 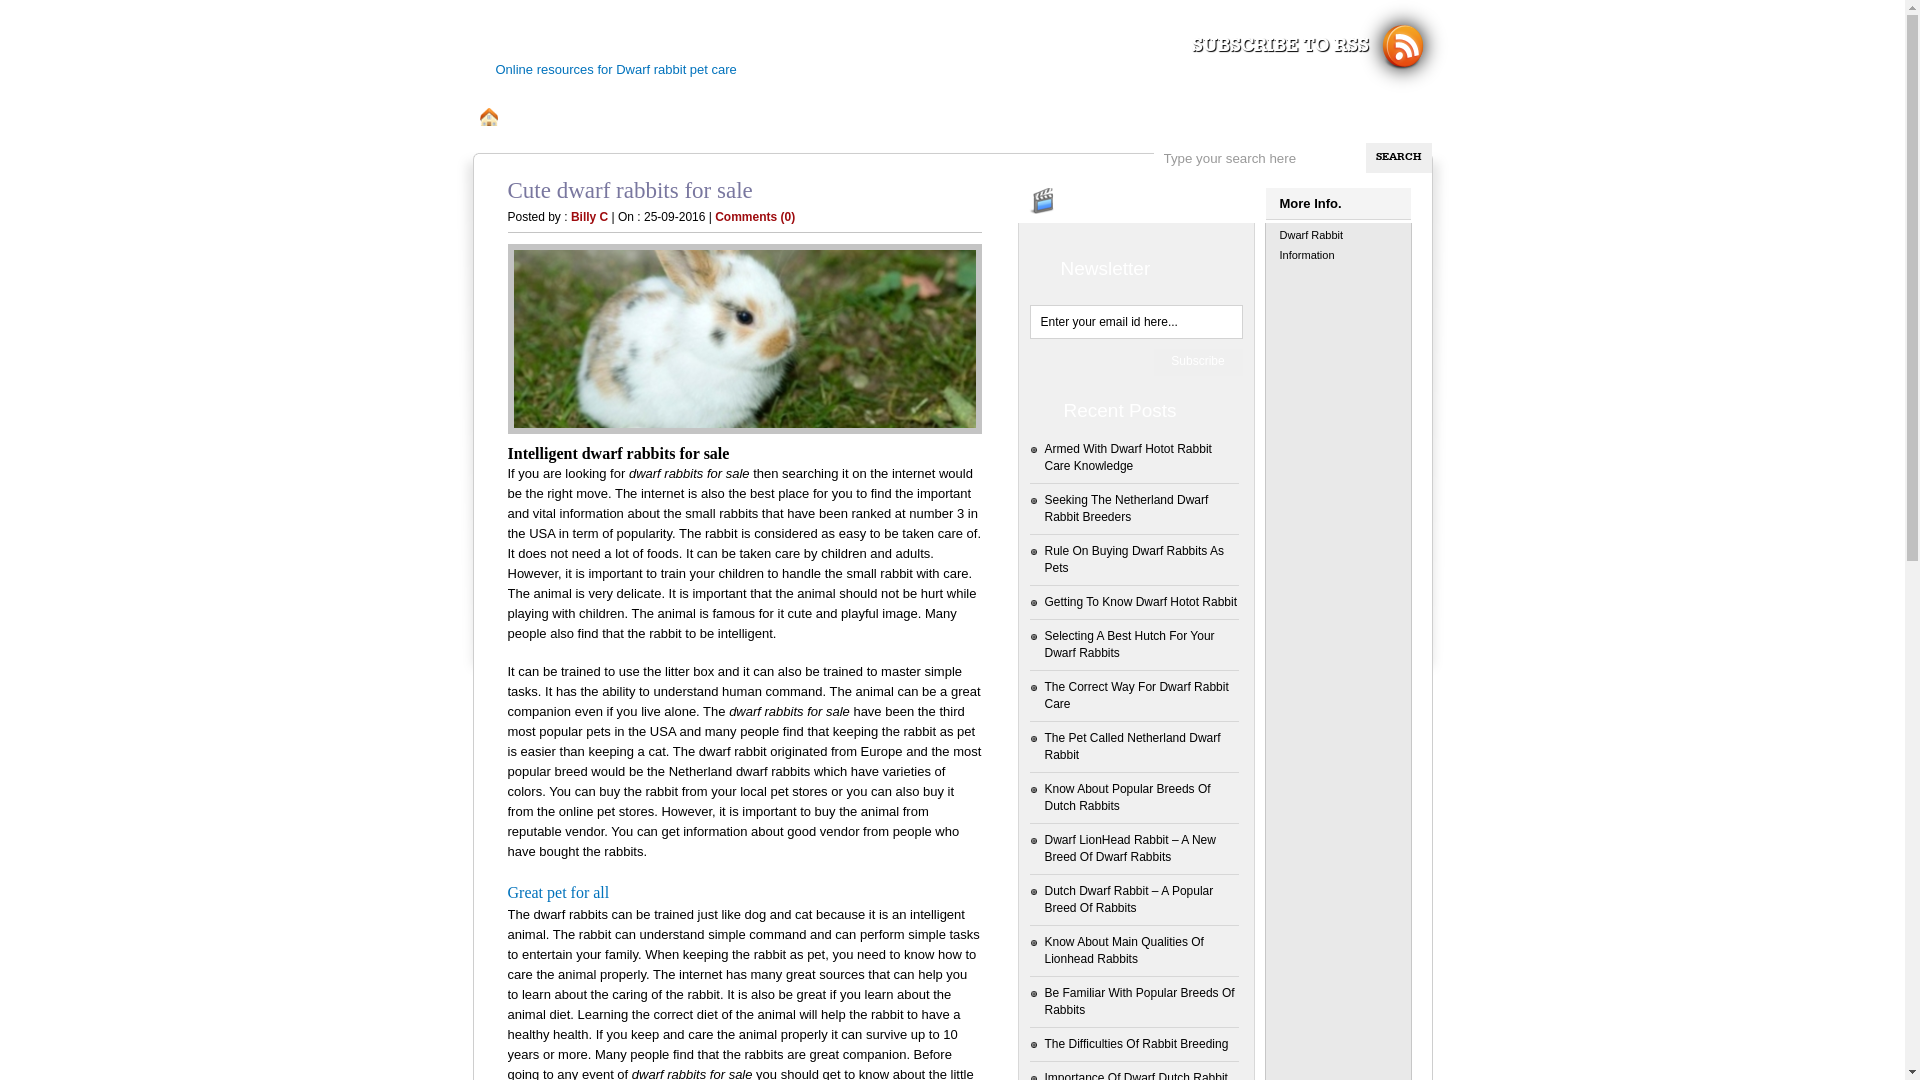 What do you see at coordinates (1039, 118) in the screenshot?
I see `KNOW ABOUT VARIOUS DWARF RABBIT BREEDS` at bounding box center [1039, 118].